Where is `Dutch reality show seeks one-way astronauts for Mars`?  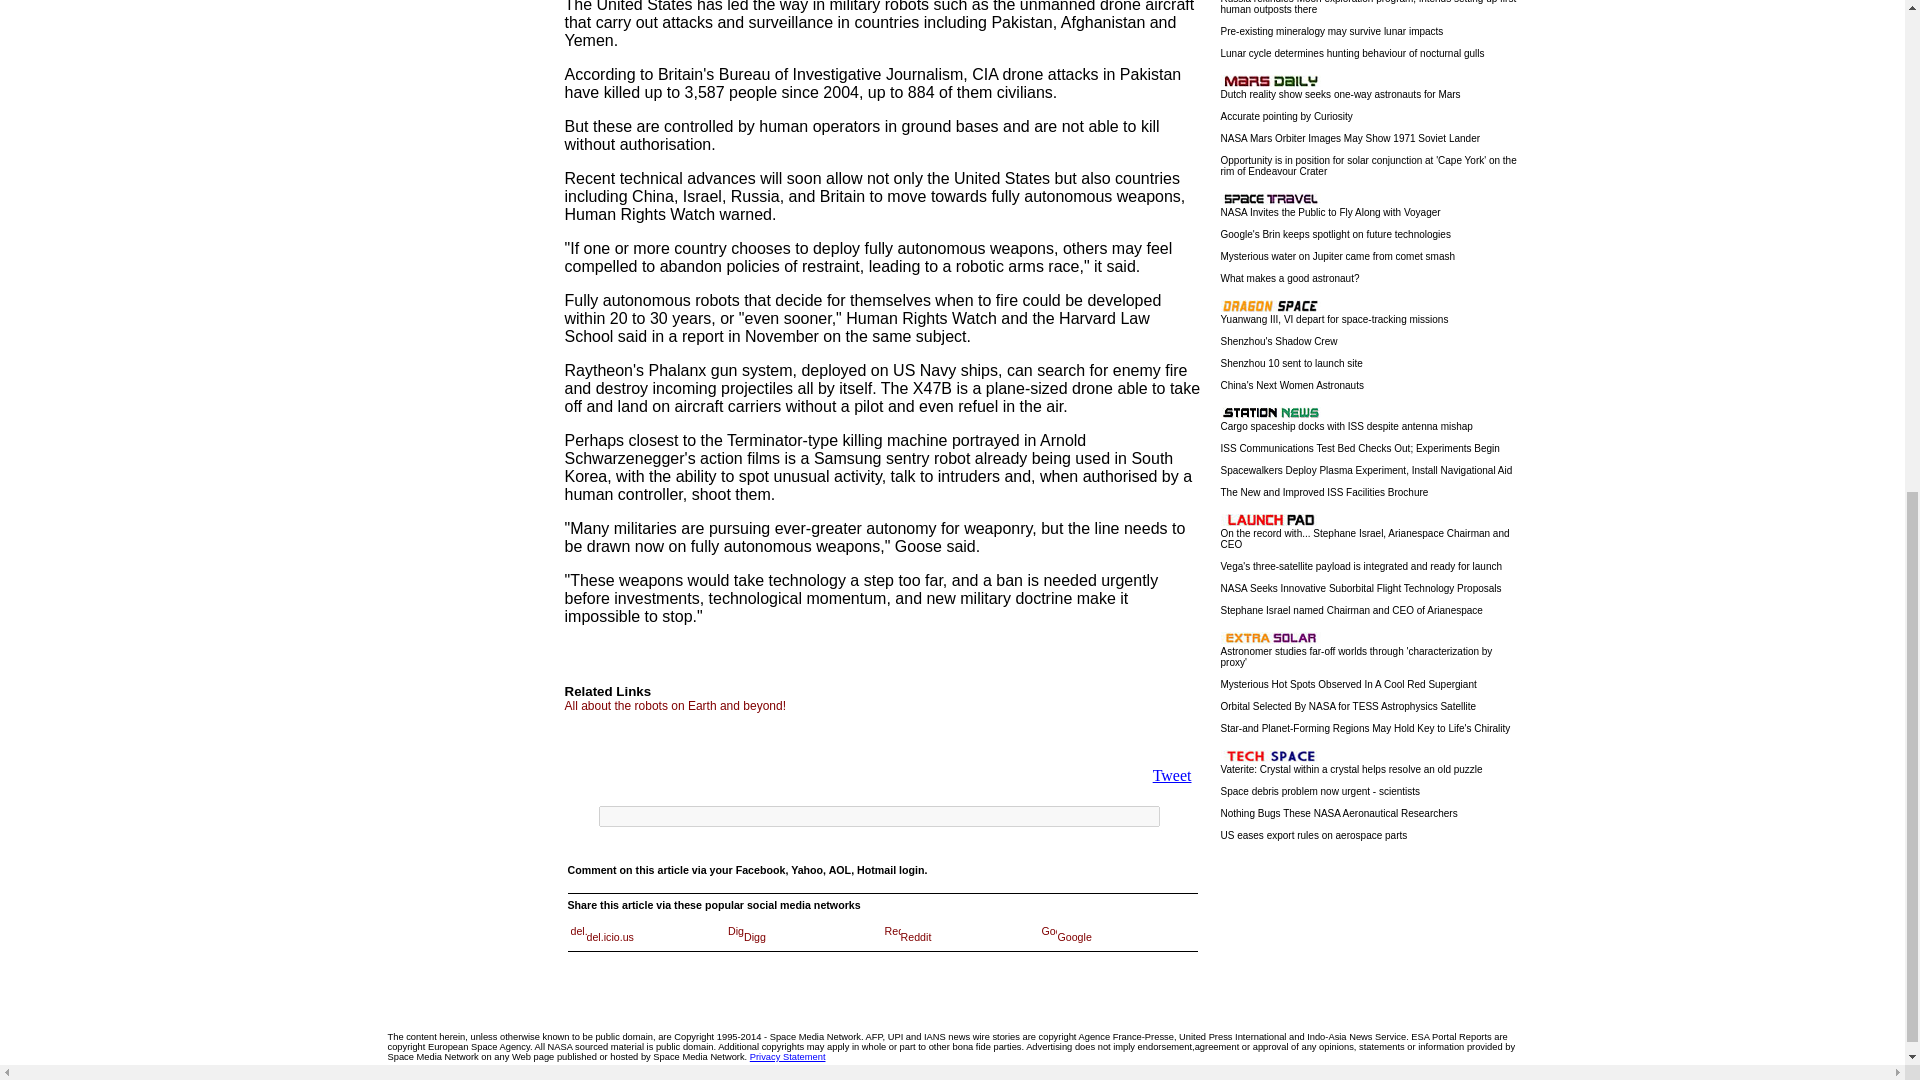
Dutch reality show seeks one-way astronauts for Mars is located at coordinates (1339, 100).